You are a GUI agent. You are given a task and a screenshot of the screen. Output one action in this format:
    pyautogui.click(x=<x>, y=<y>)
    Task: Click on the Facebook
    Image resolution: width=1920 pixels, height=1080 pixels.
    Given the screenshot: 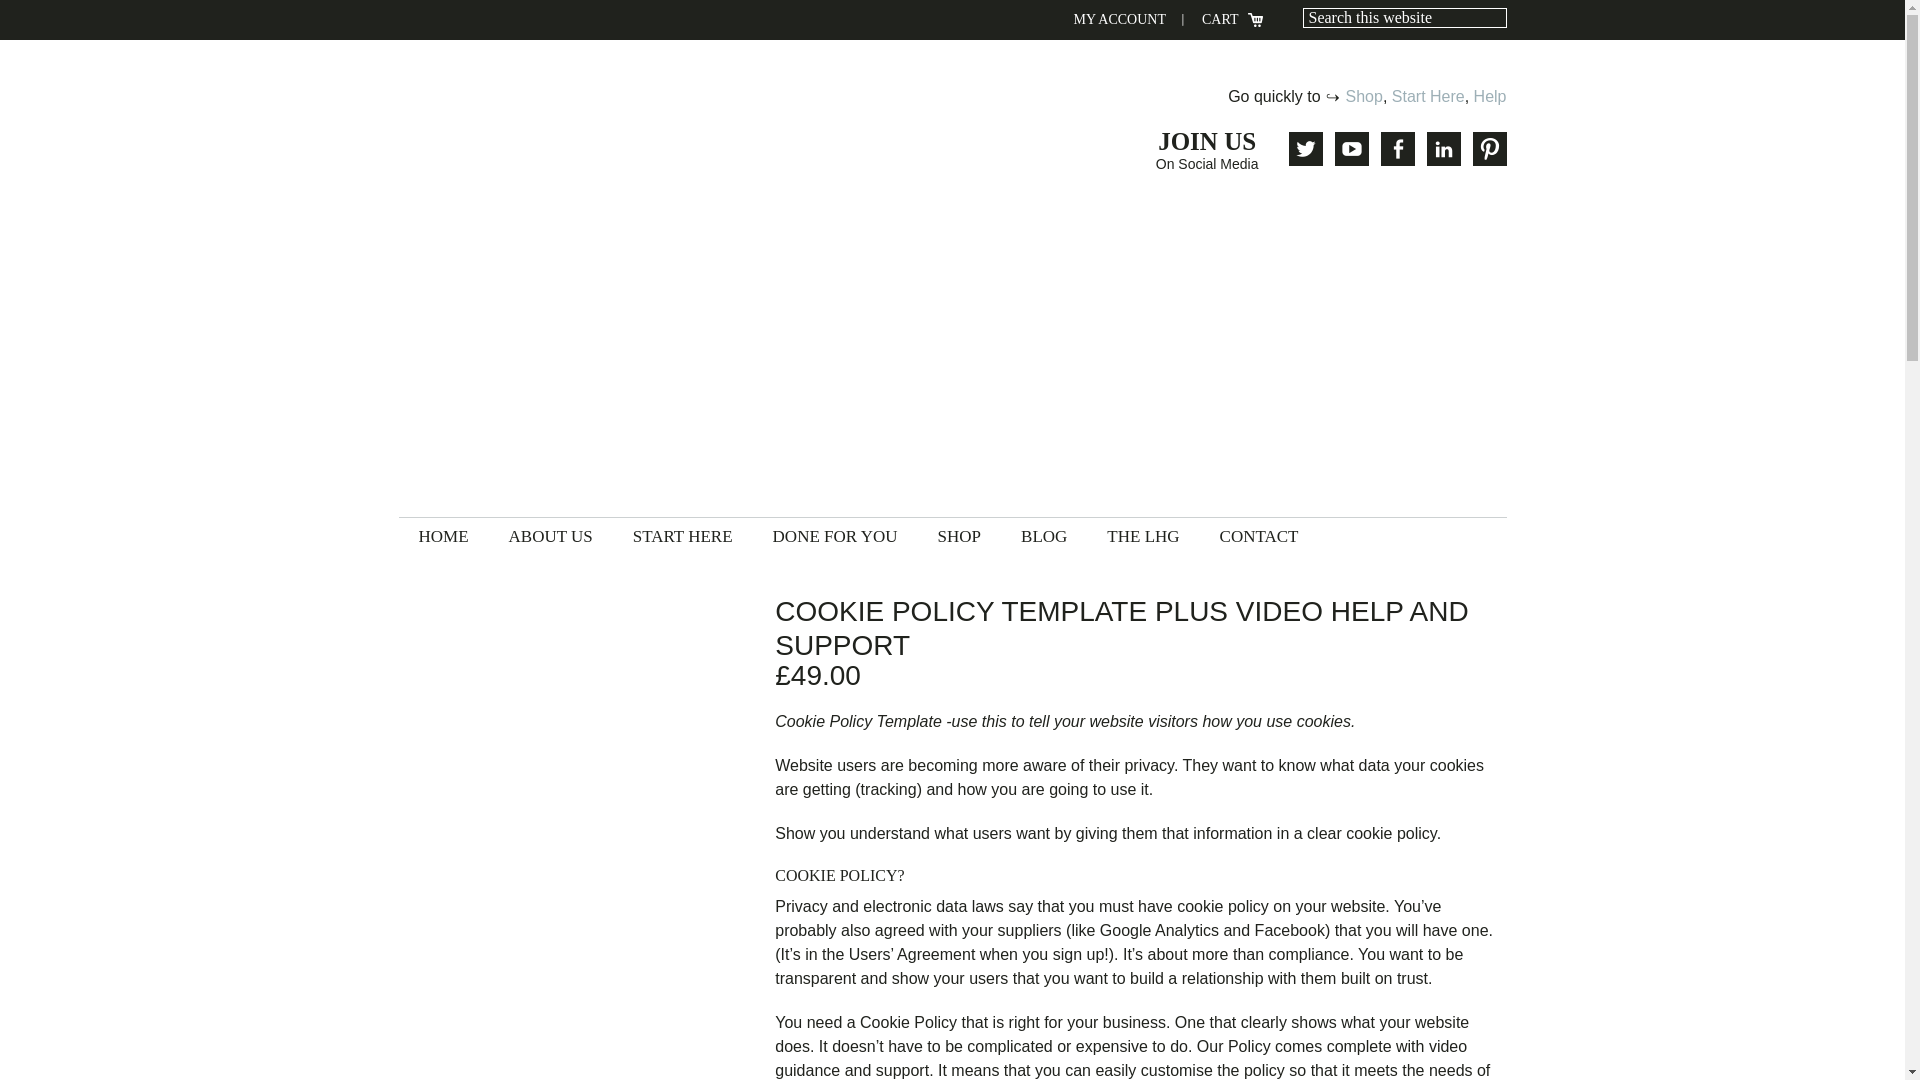 What is the action you would take?
    pyautogui.click(x=1396, y=148)
    